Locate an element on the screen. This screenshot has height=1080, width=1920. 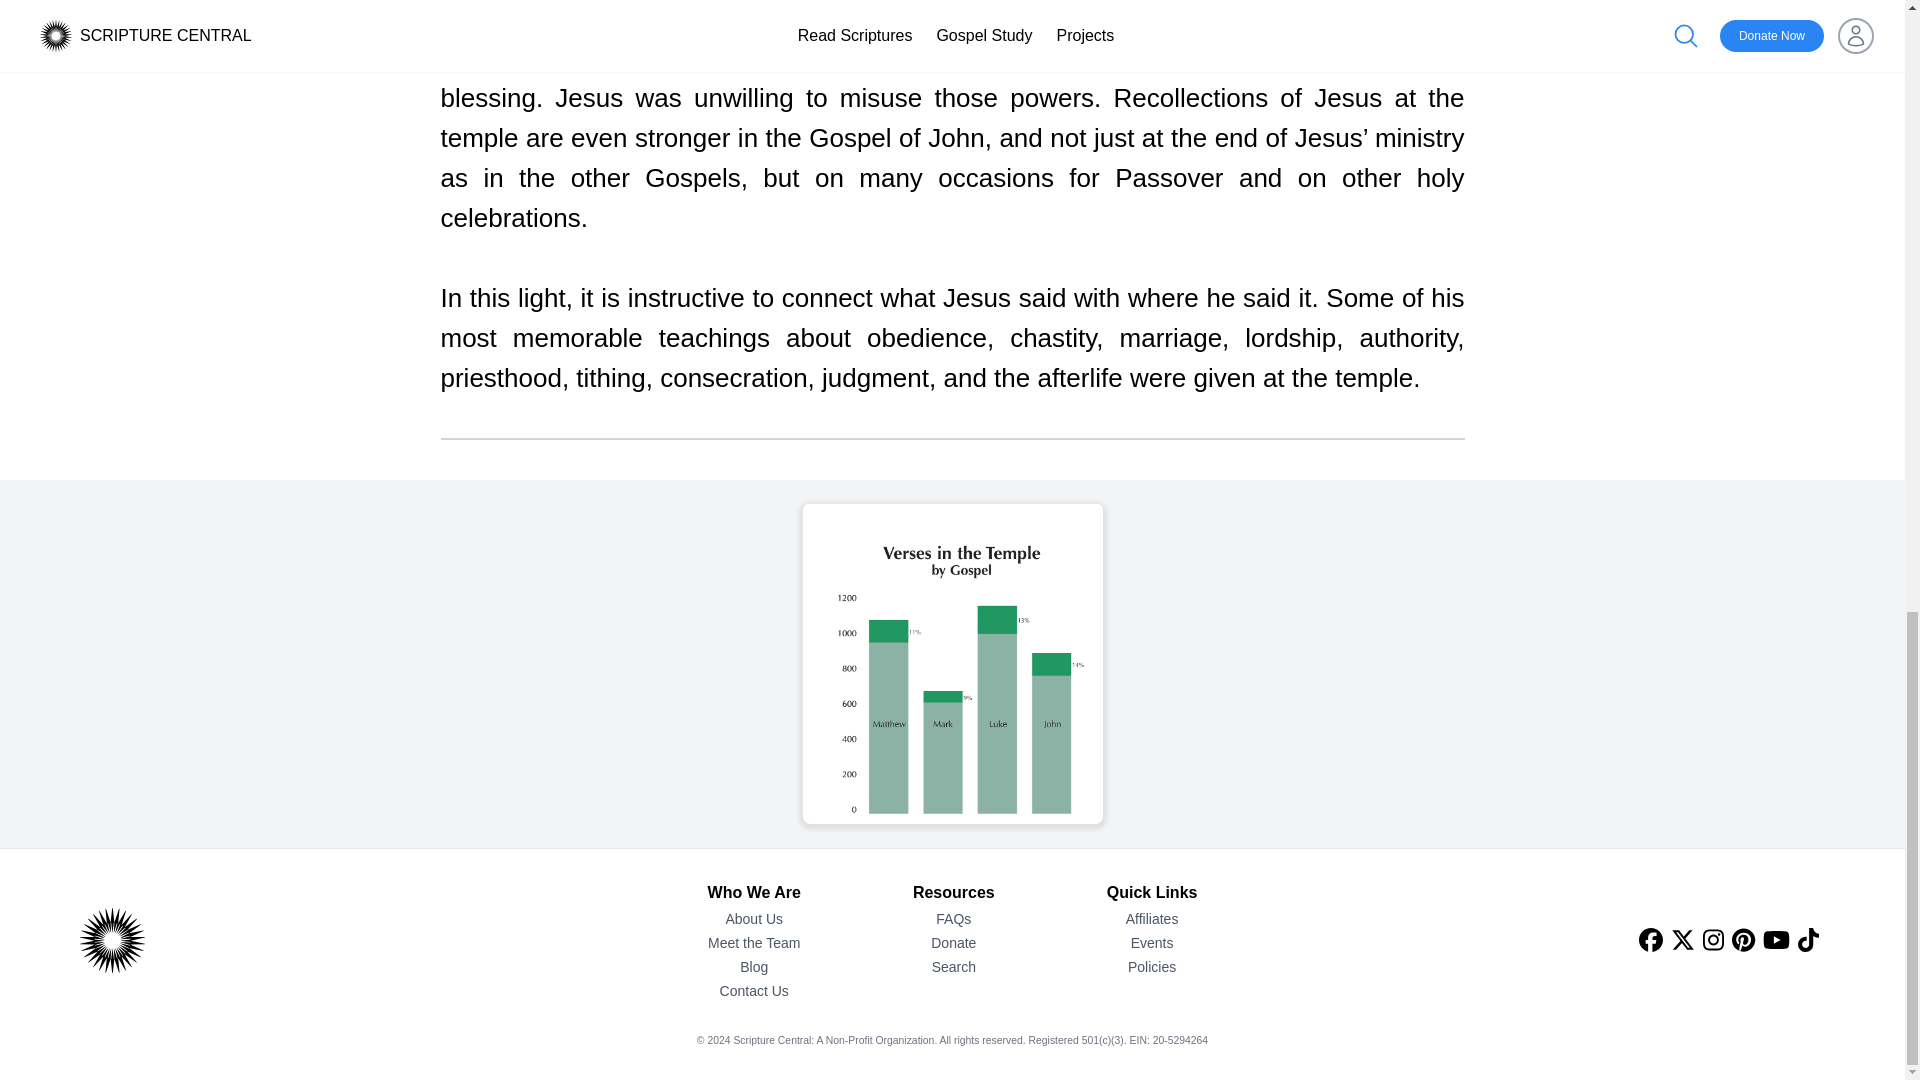
Donate is located at coordinates (953, 942).